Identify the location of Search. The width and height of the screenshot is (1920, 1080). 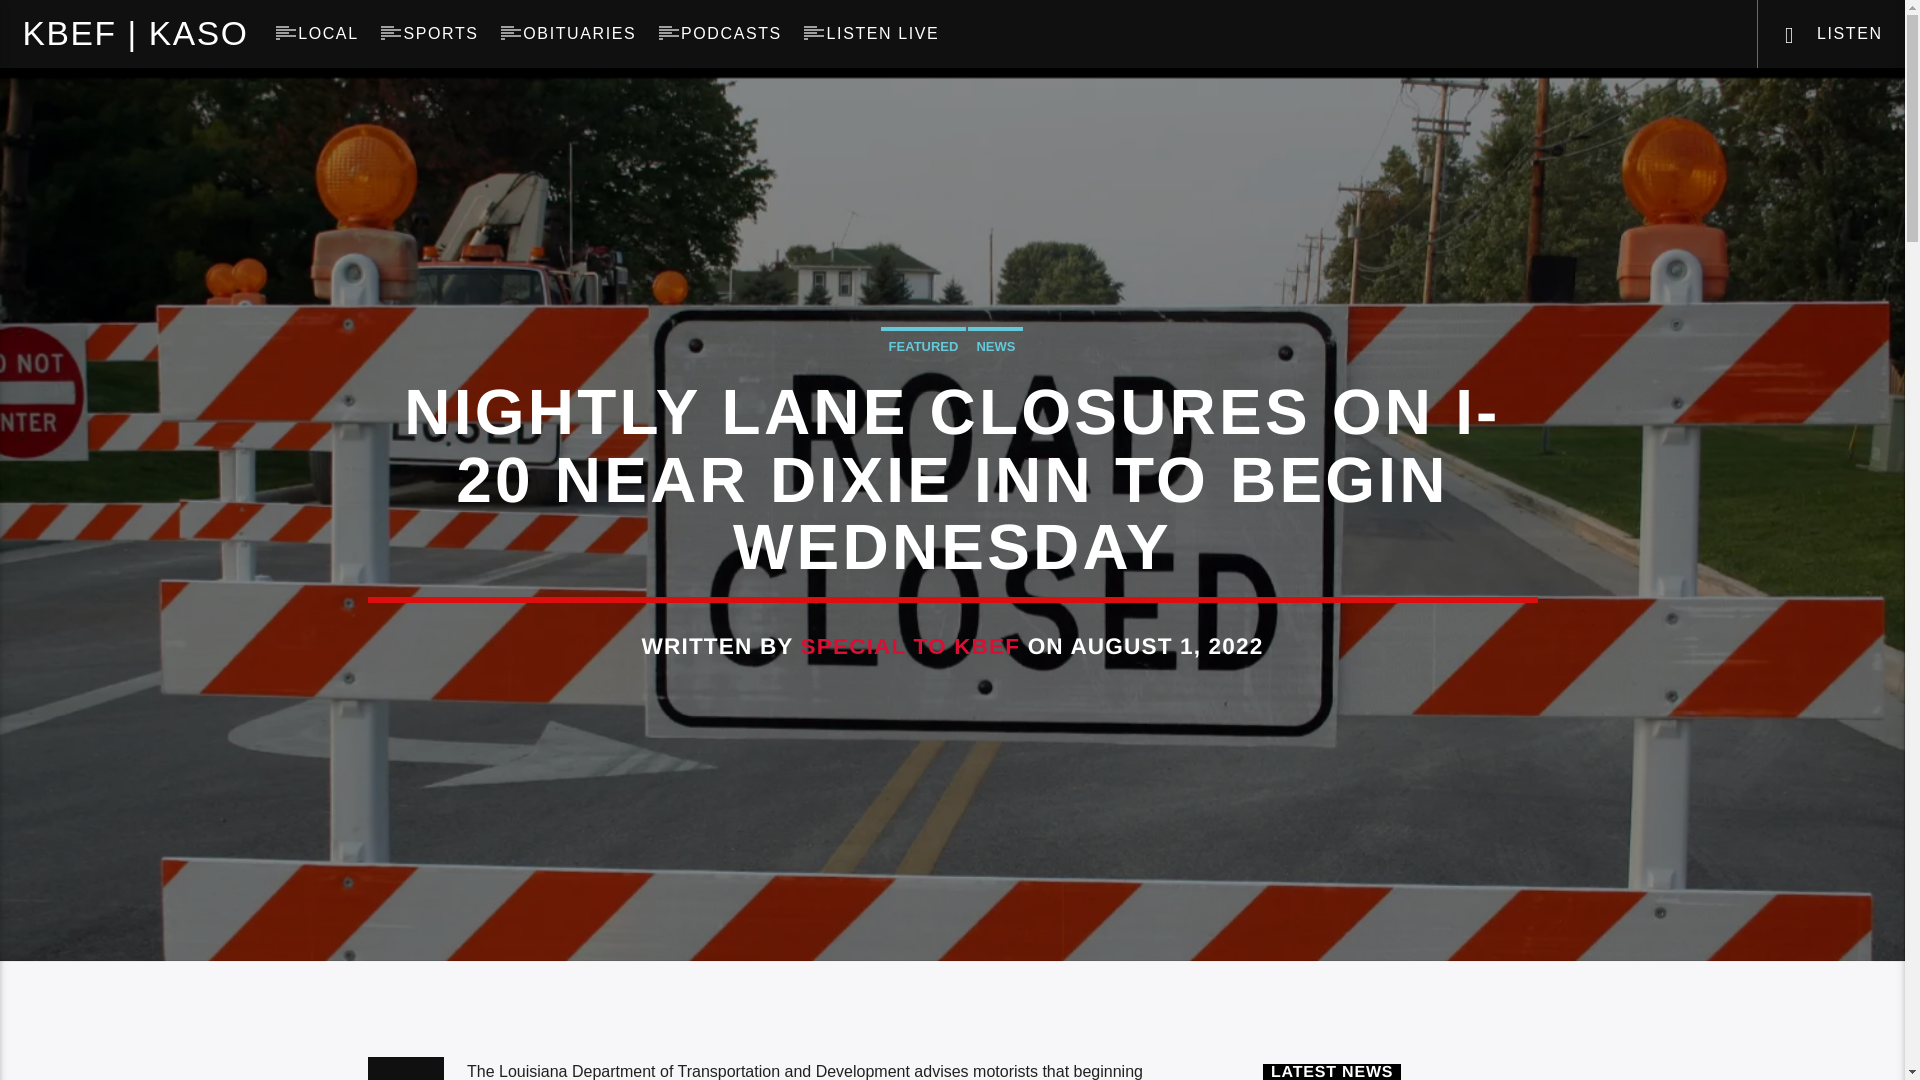
(1588, 100).